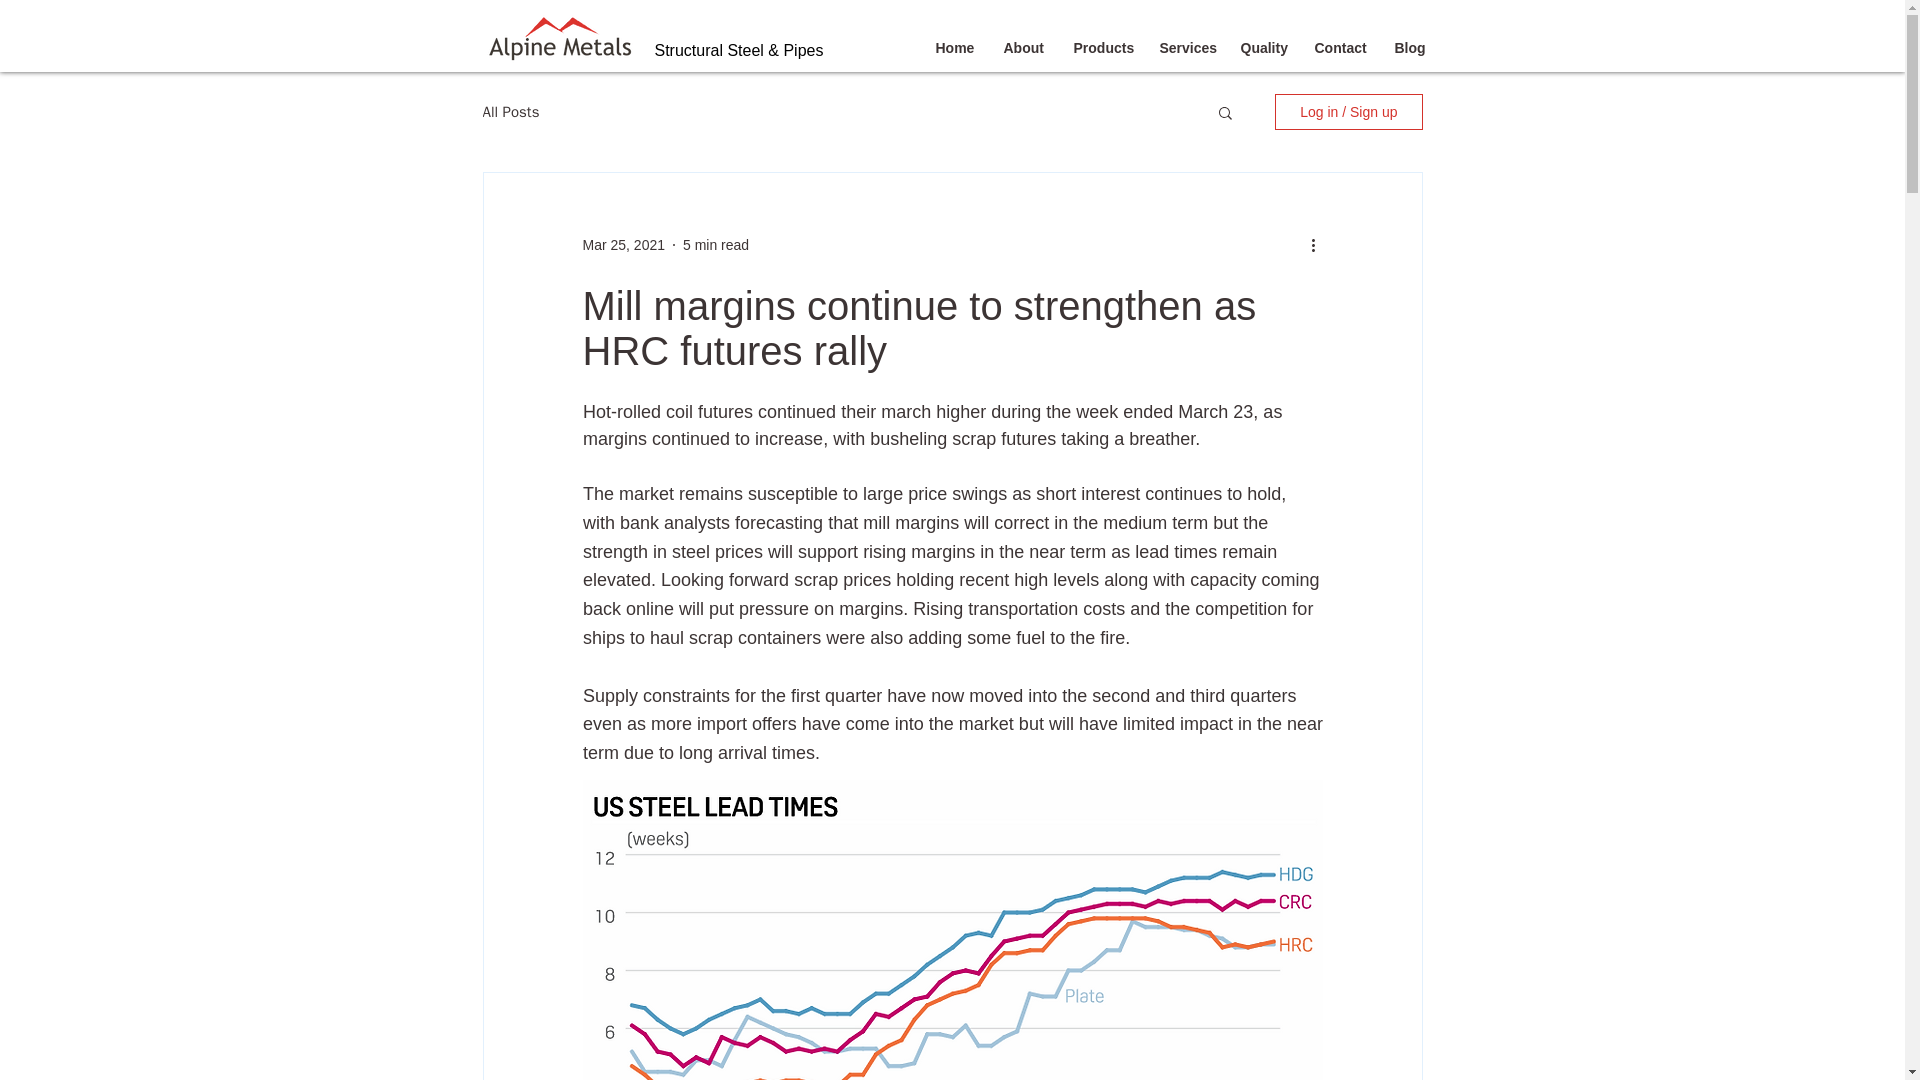 Image resolution: width=1920 pixels, height=1080 pixels. What do you see at coordinates (1100, 48) in the screenshot?
I see `Products` at bounding box center [1100, 48].